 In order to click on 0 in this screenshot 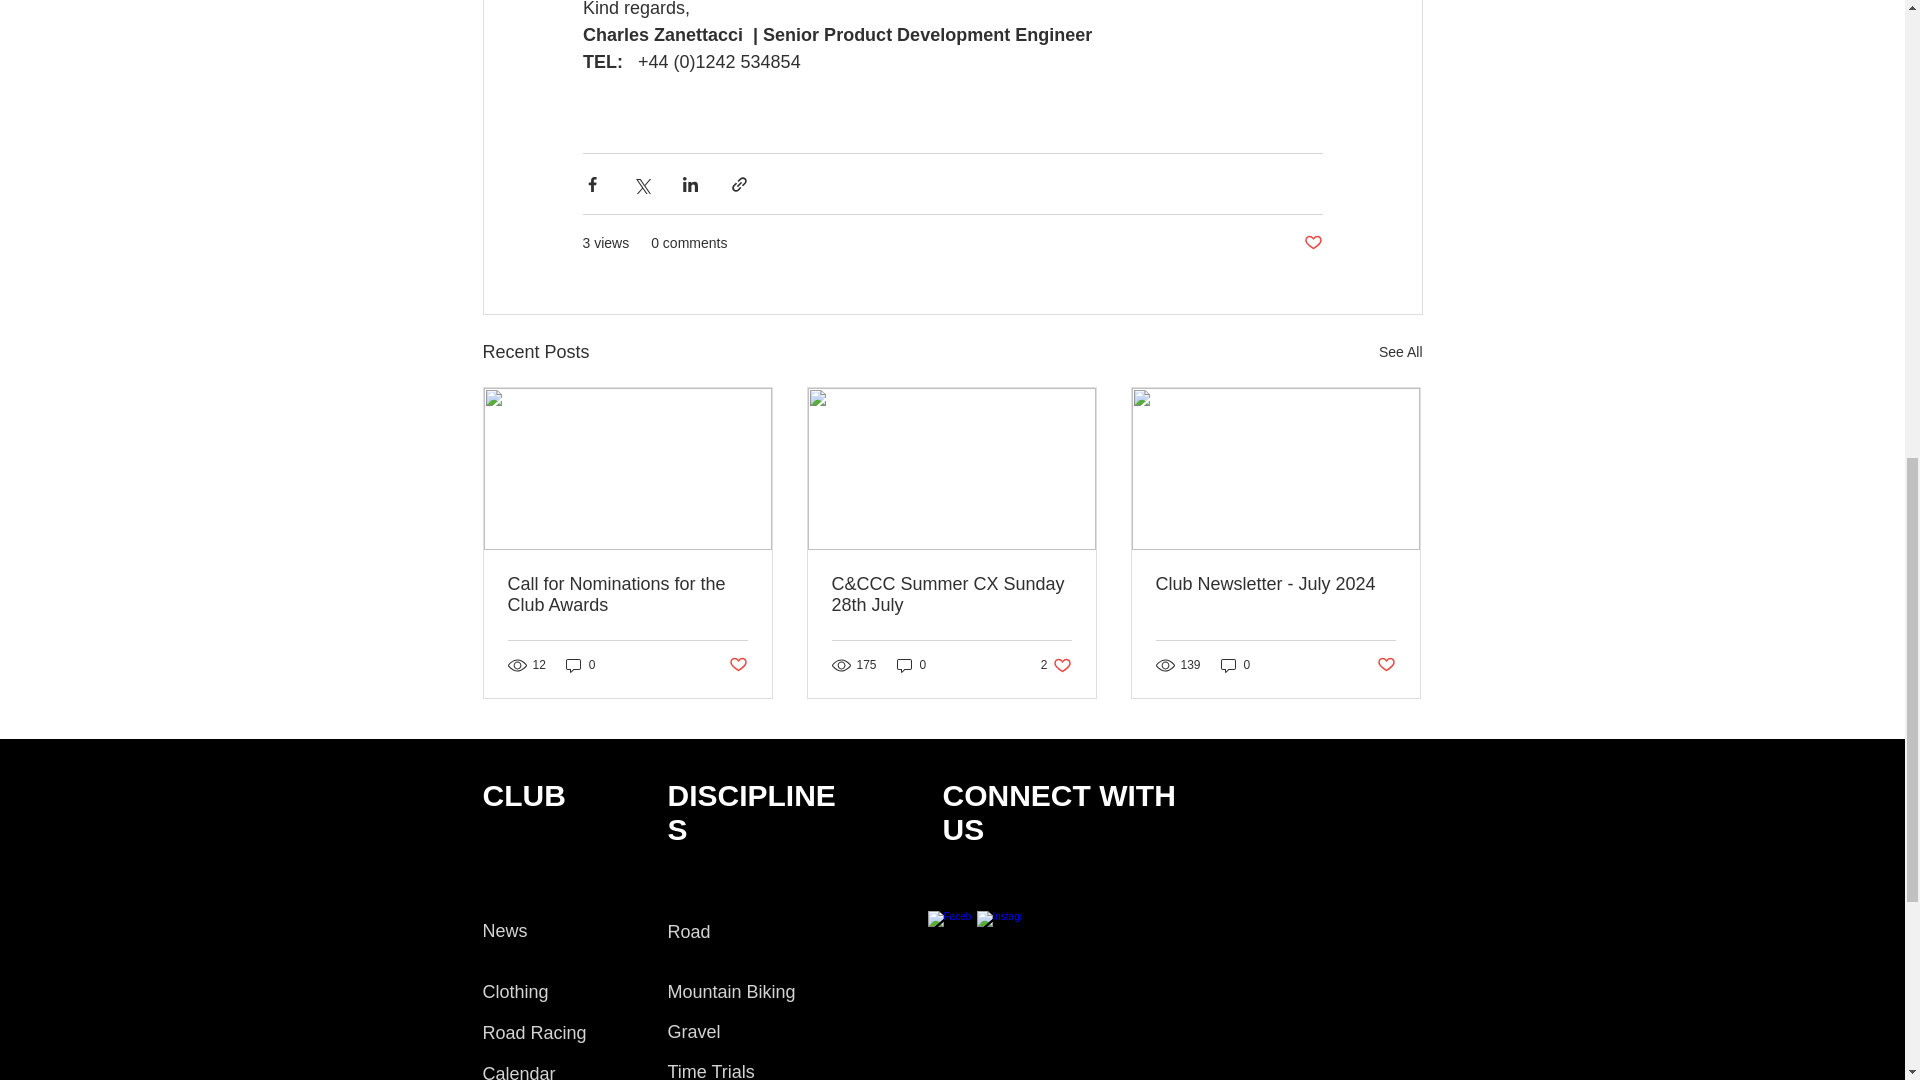, I will do `click(580, 665)`.